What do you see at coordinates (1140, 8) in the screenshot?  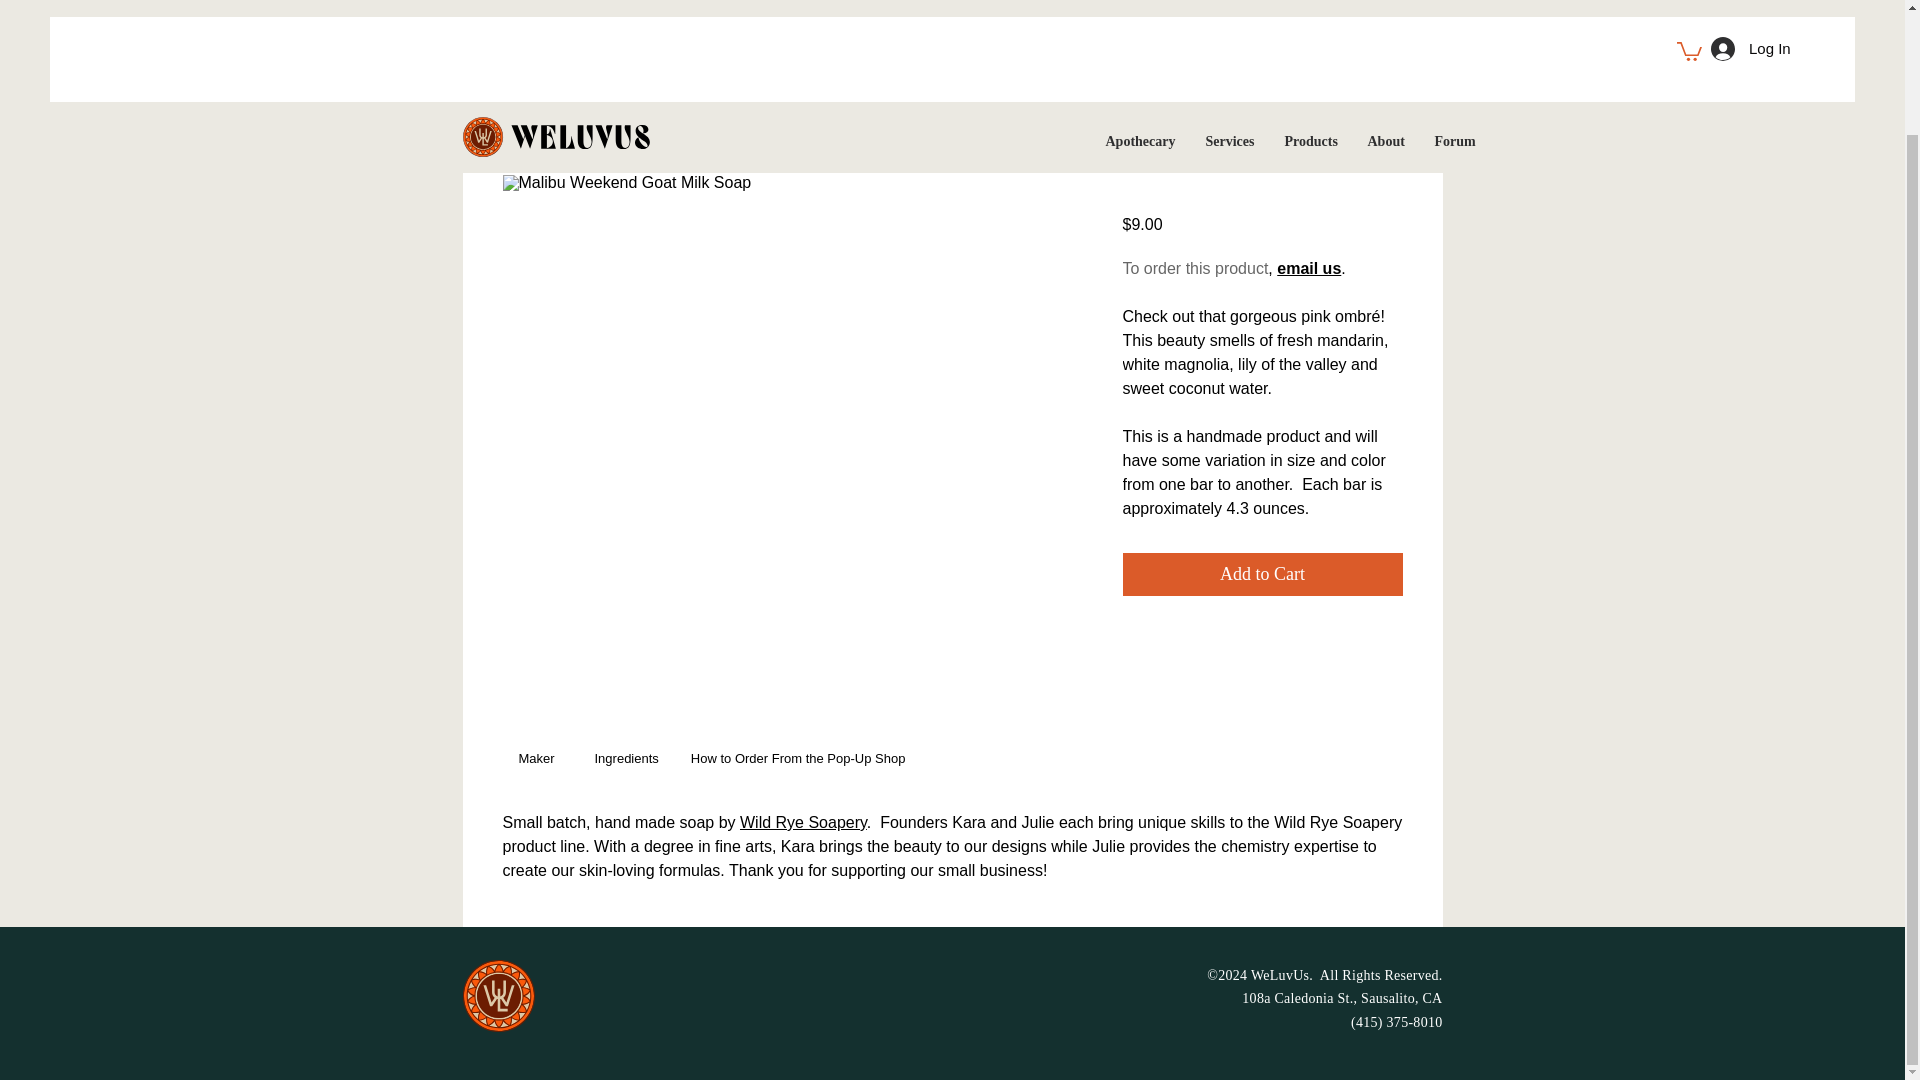 I see `Apothecary` at bounding box center [1140, 8].